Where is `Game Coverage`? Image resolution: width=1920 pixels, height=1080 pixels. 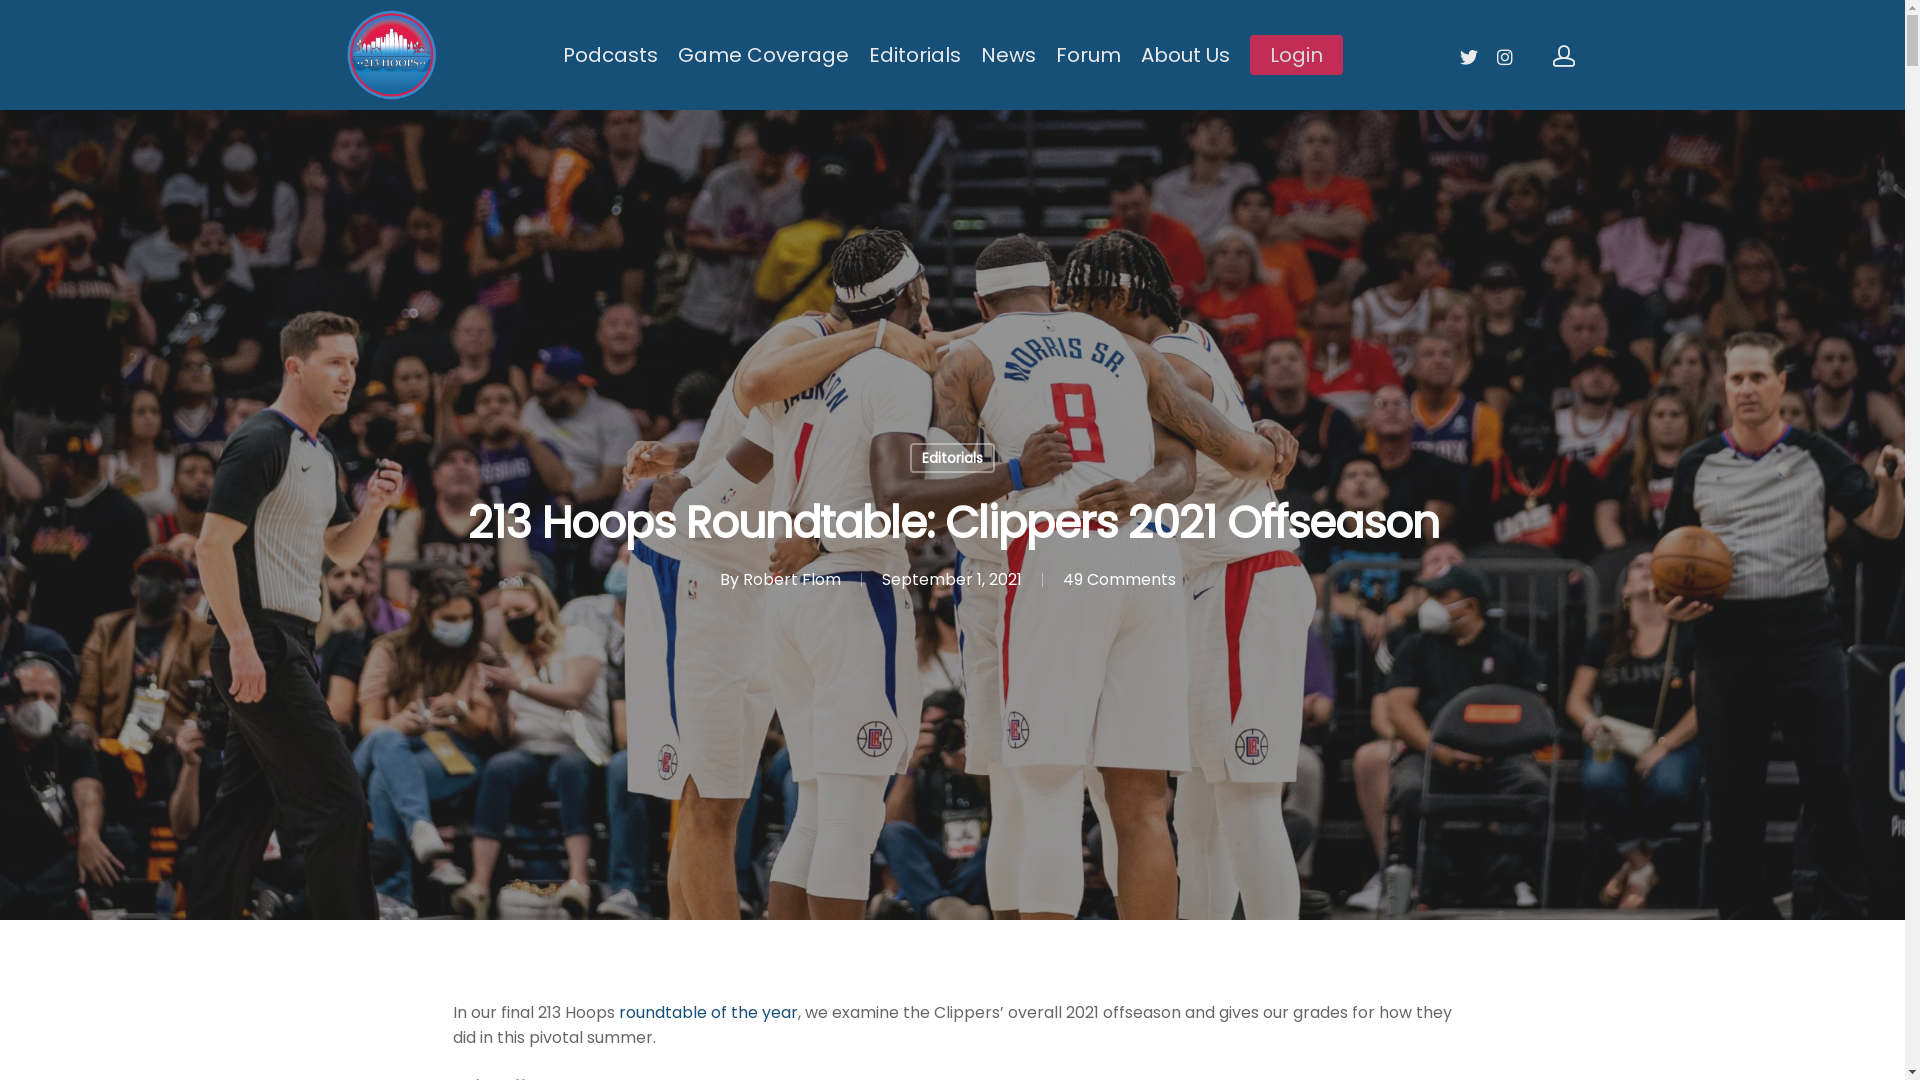 Game Coverage is located at coordinates (764, 55).